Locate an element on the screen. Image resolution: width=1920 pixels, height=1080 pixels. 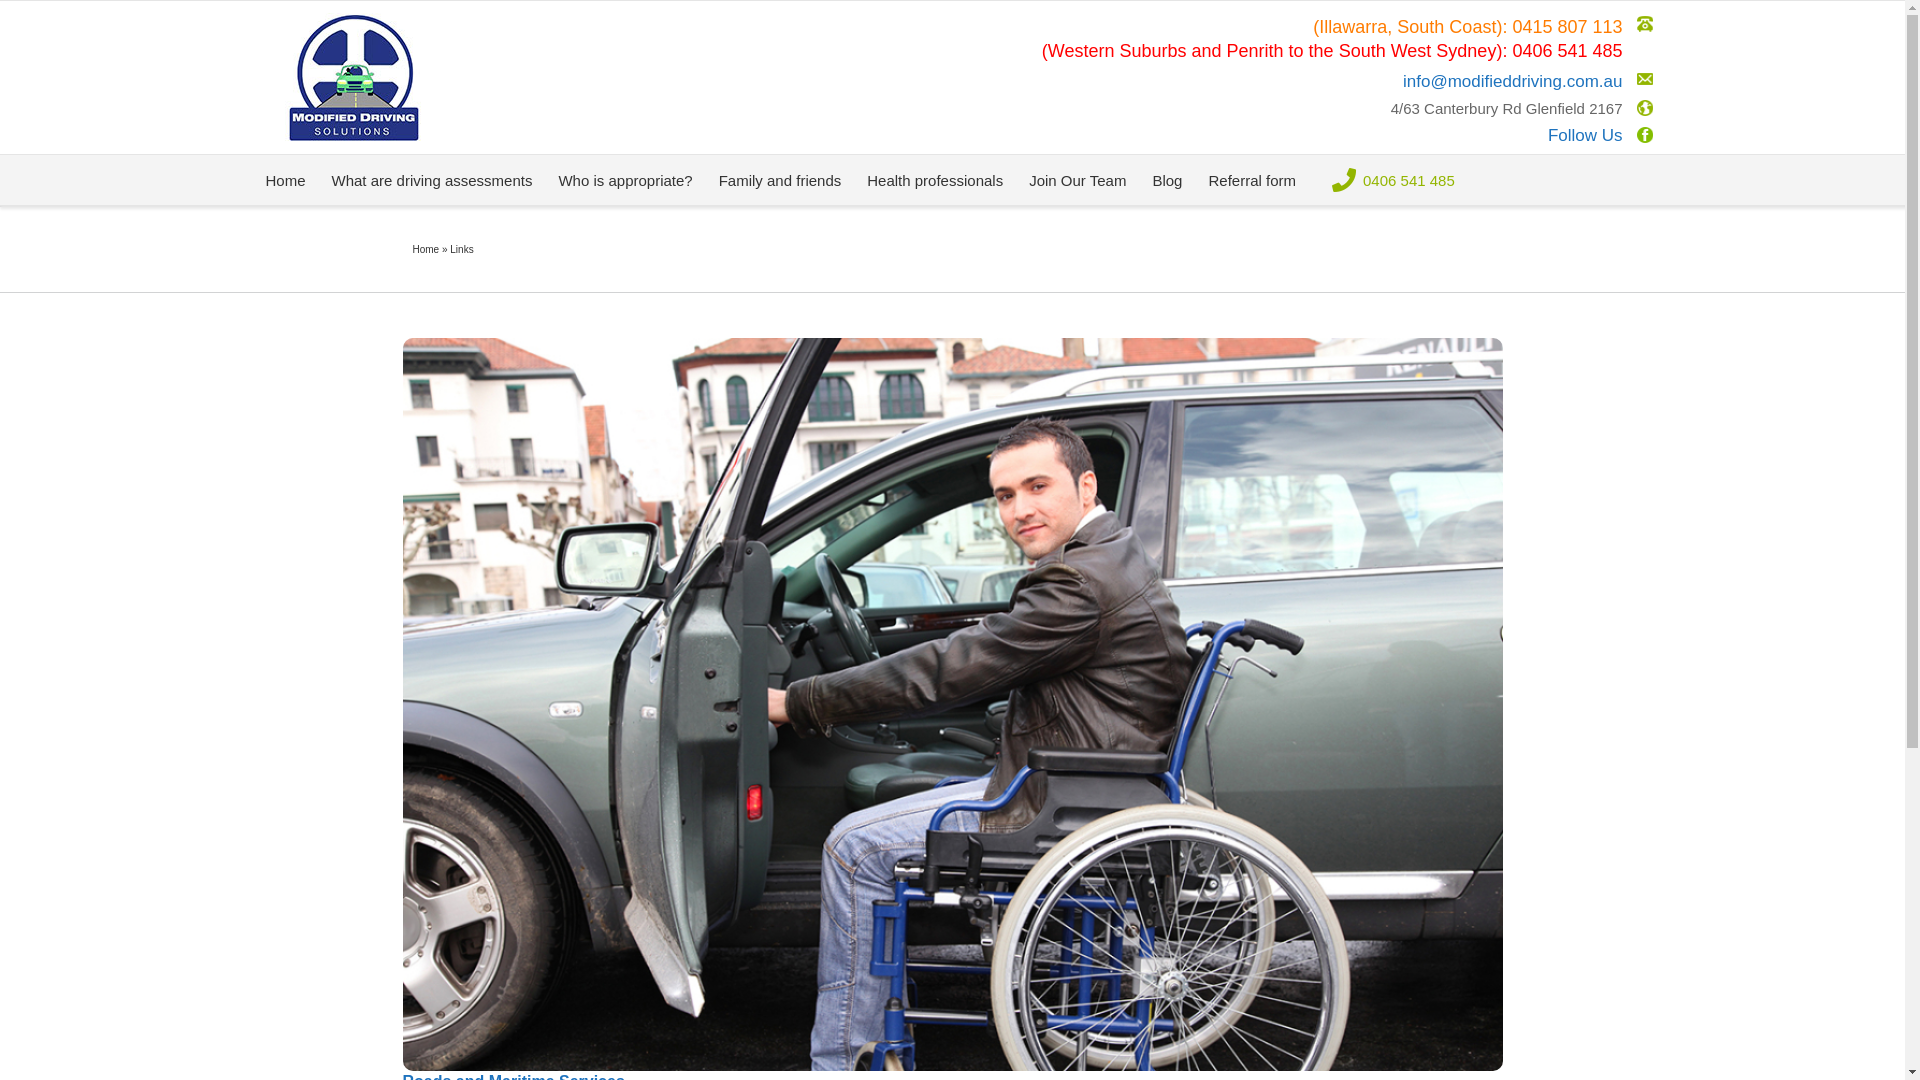
Home is located at coordinates (285, 180).